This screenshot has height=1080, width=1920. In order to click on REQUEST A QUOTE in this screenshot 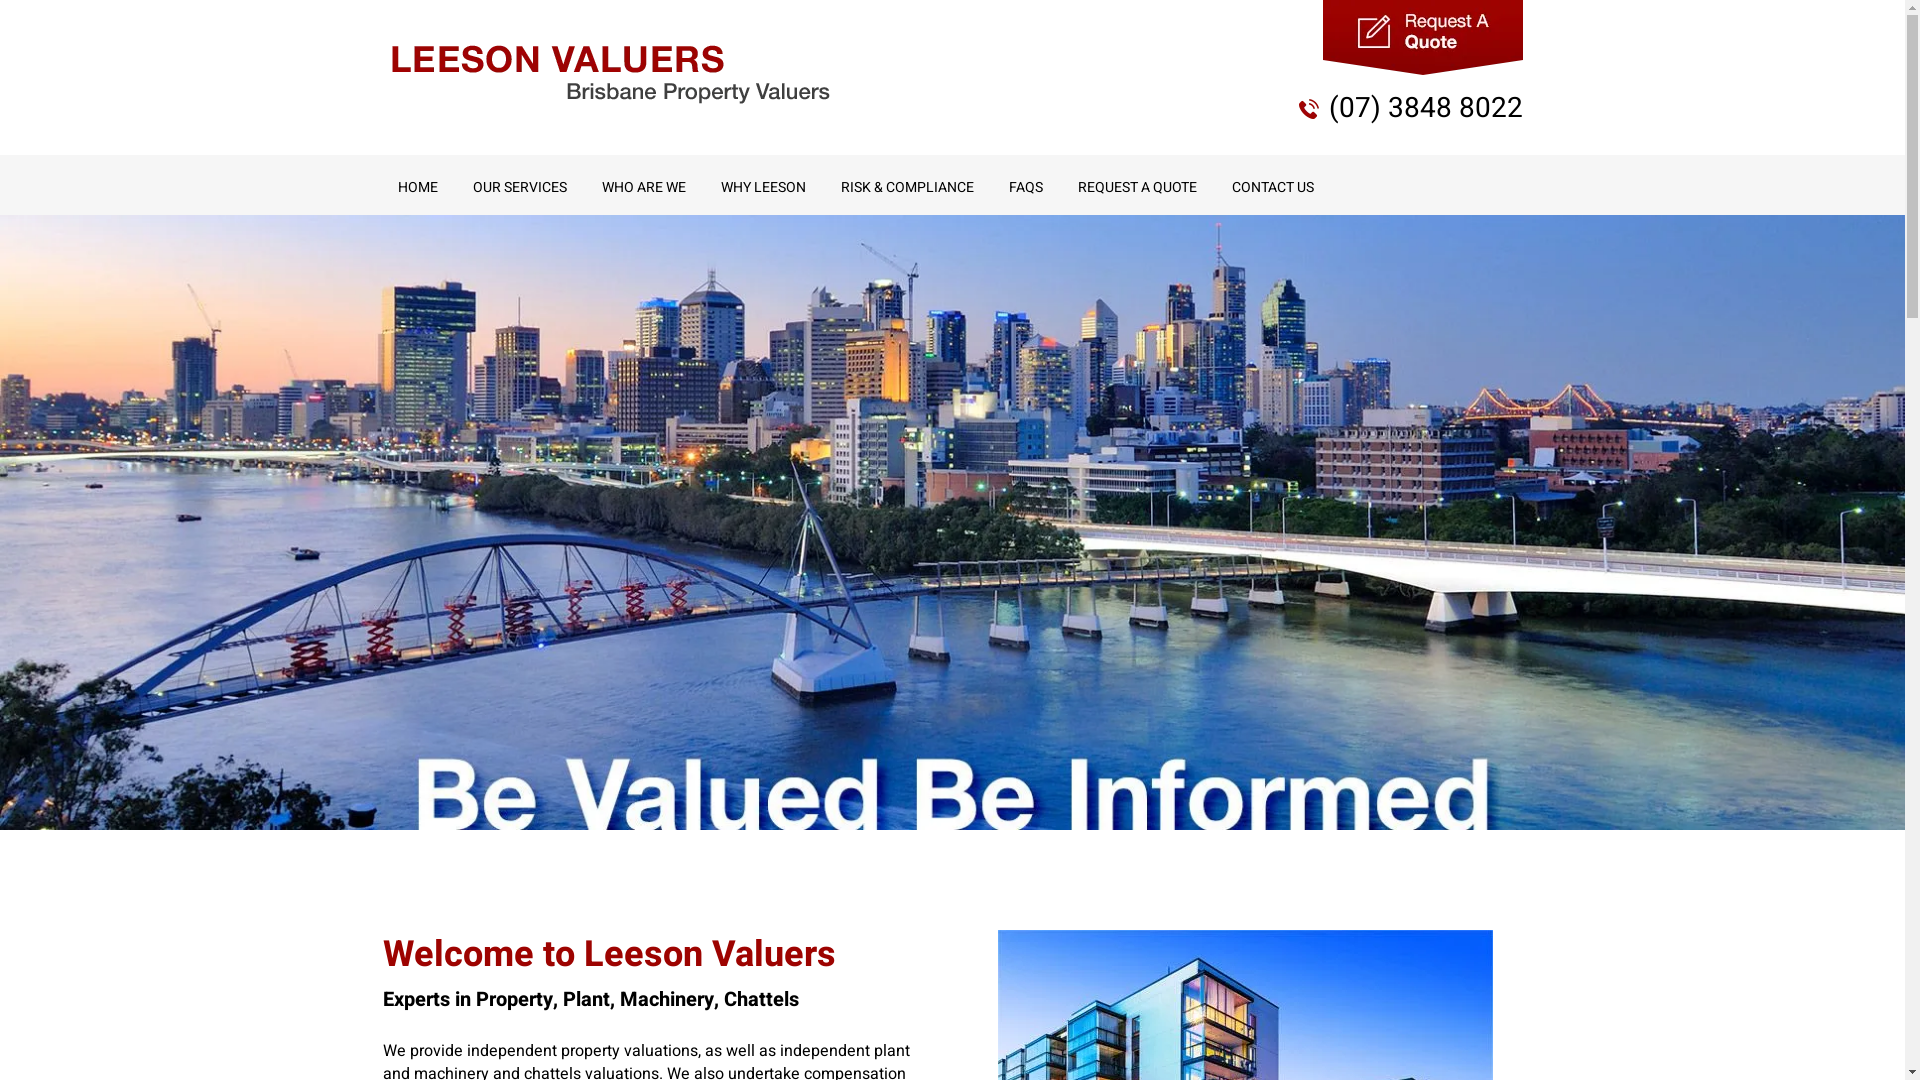, I will do `click(1136, 188)`.